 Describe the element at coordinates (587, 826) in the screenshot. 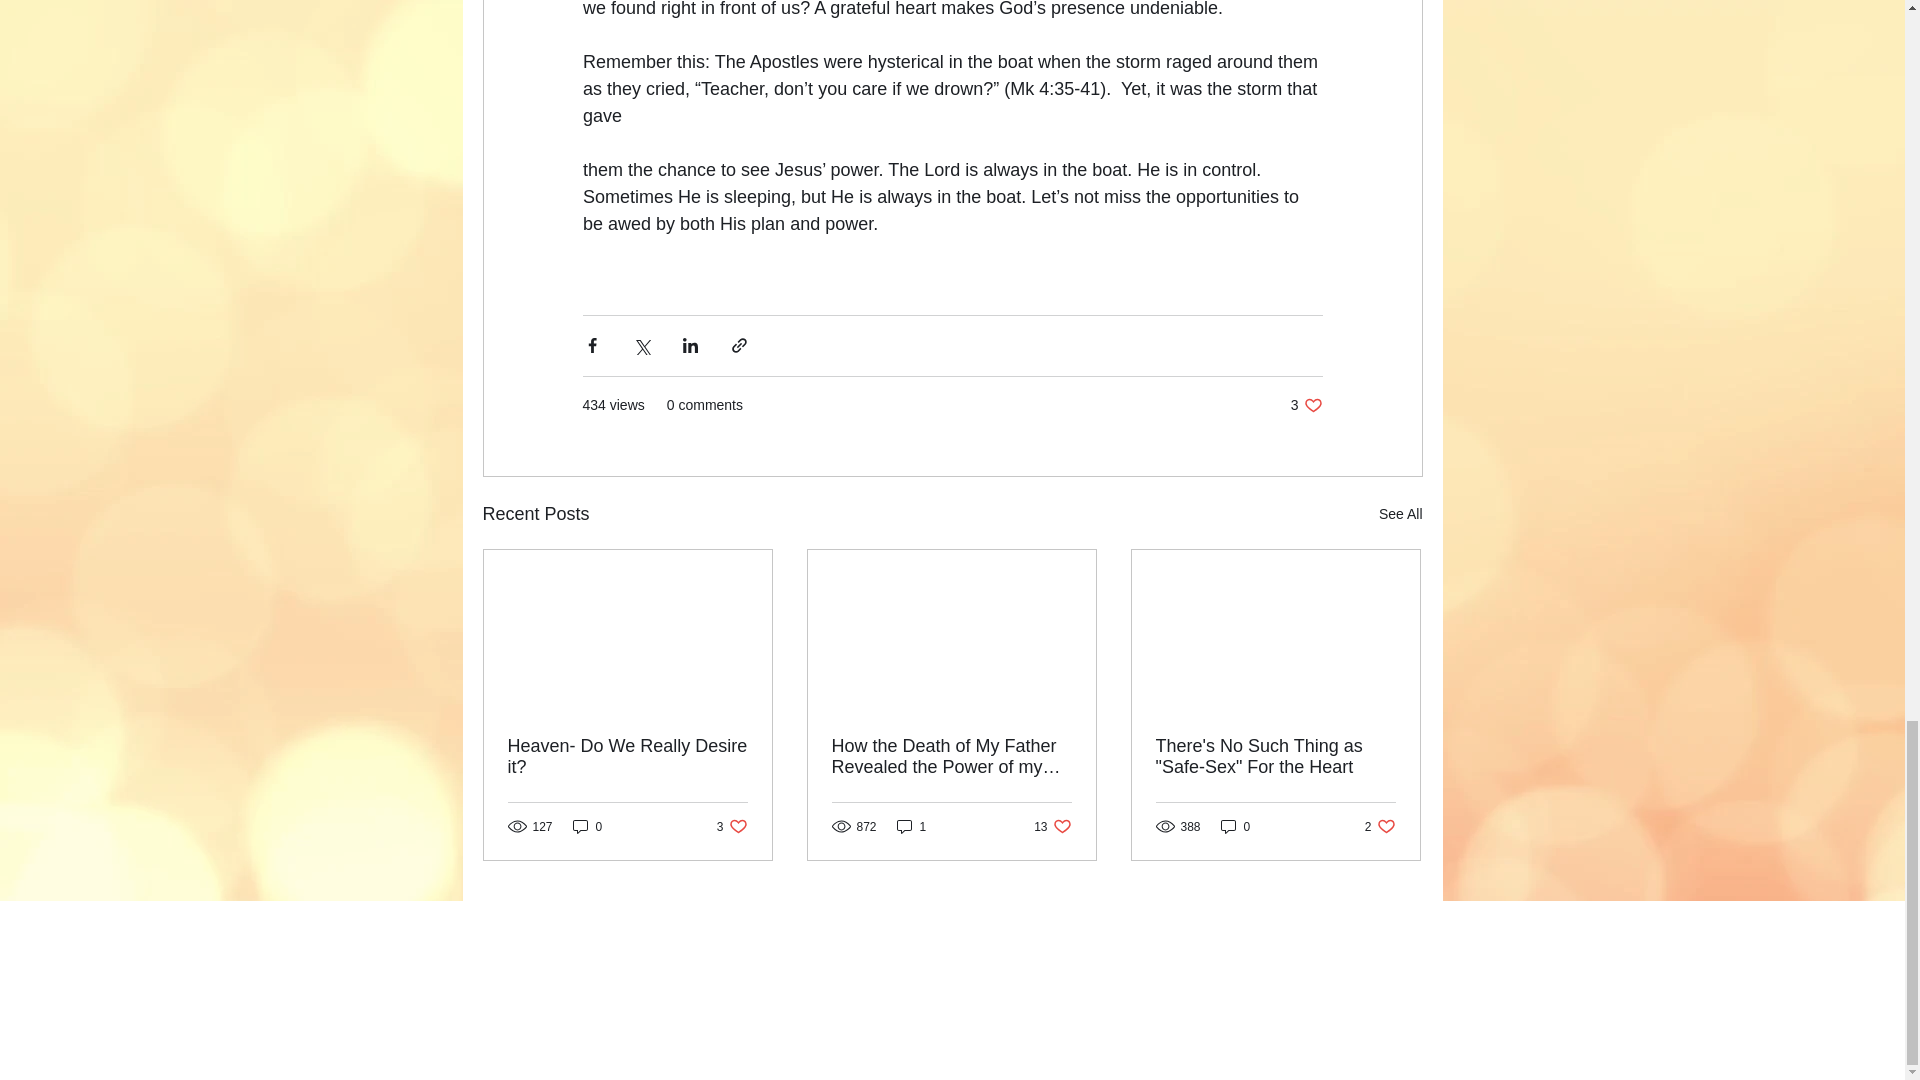

I see `0` at that location.